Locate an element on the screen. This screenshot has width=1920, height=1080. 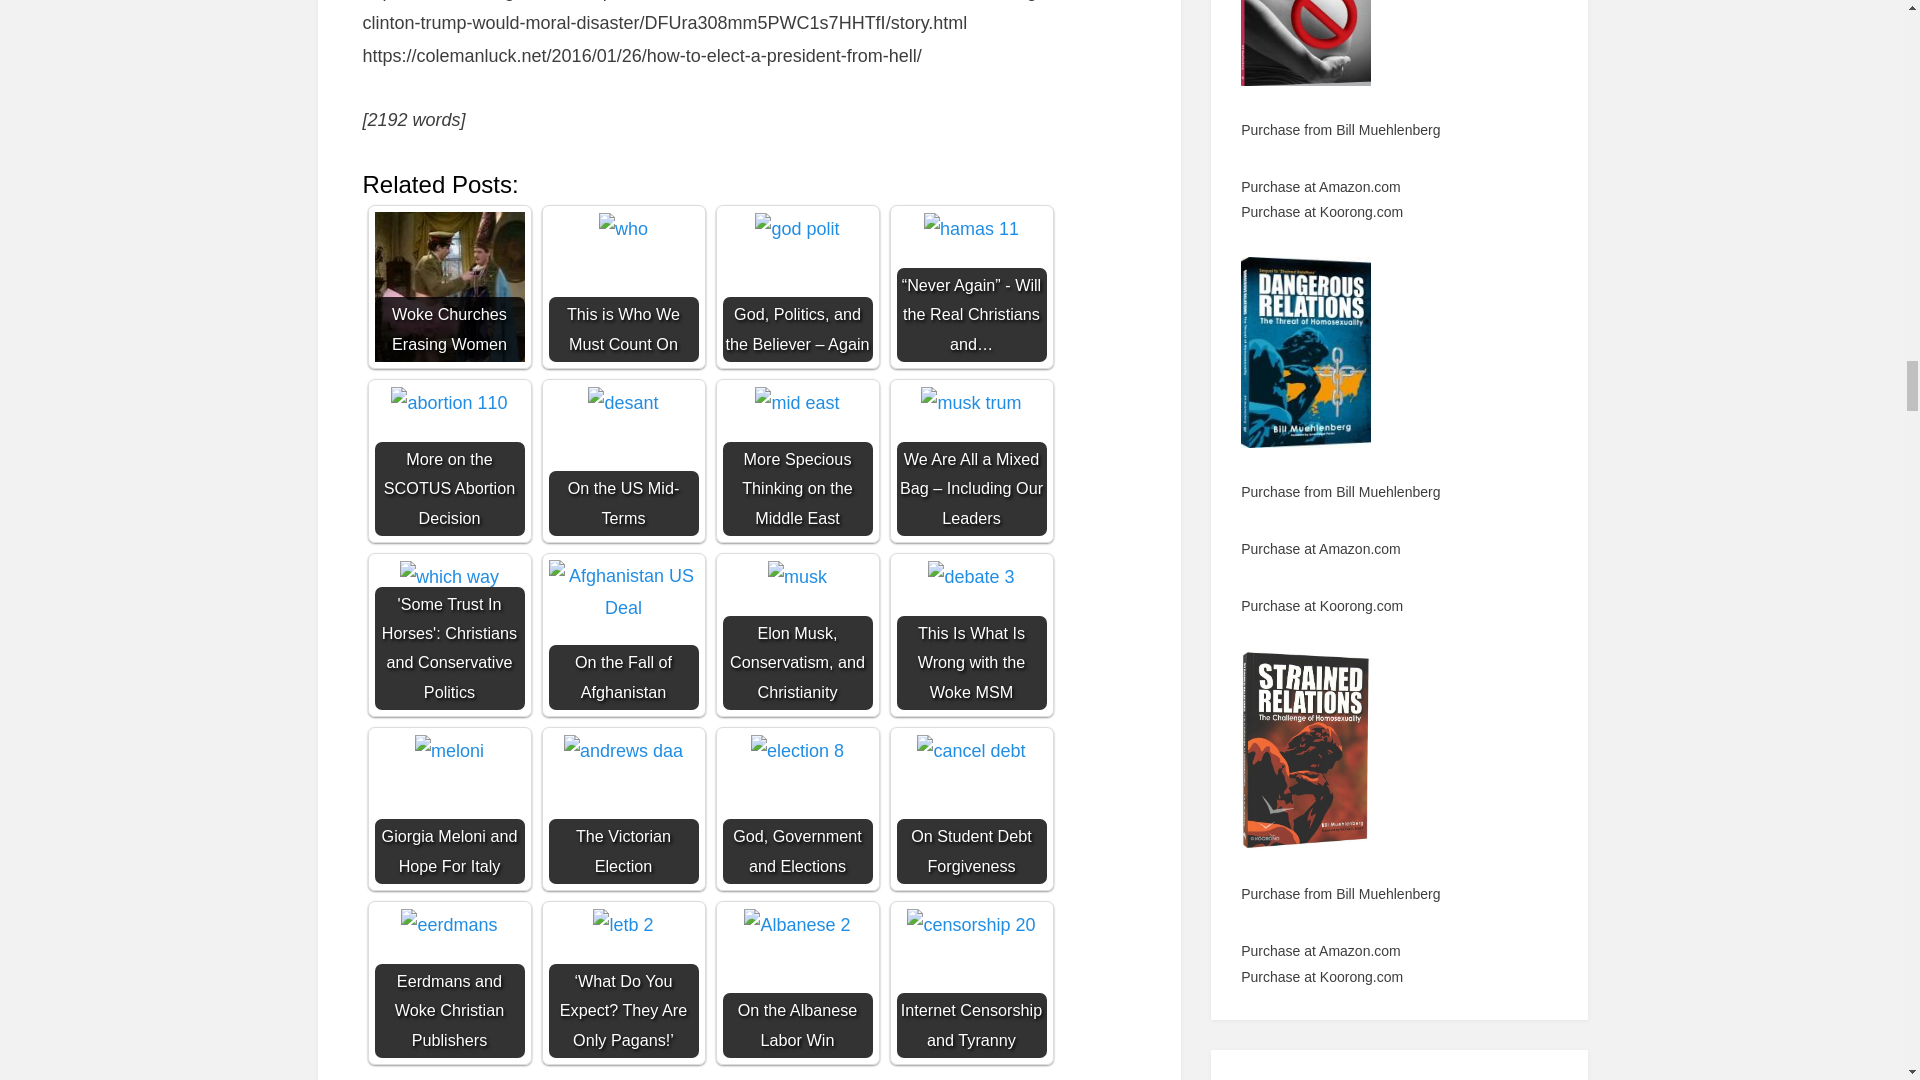
More Specious Thinking on the Middle East is located at coordinates (796, 402).